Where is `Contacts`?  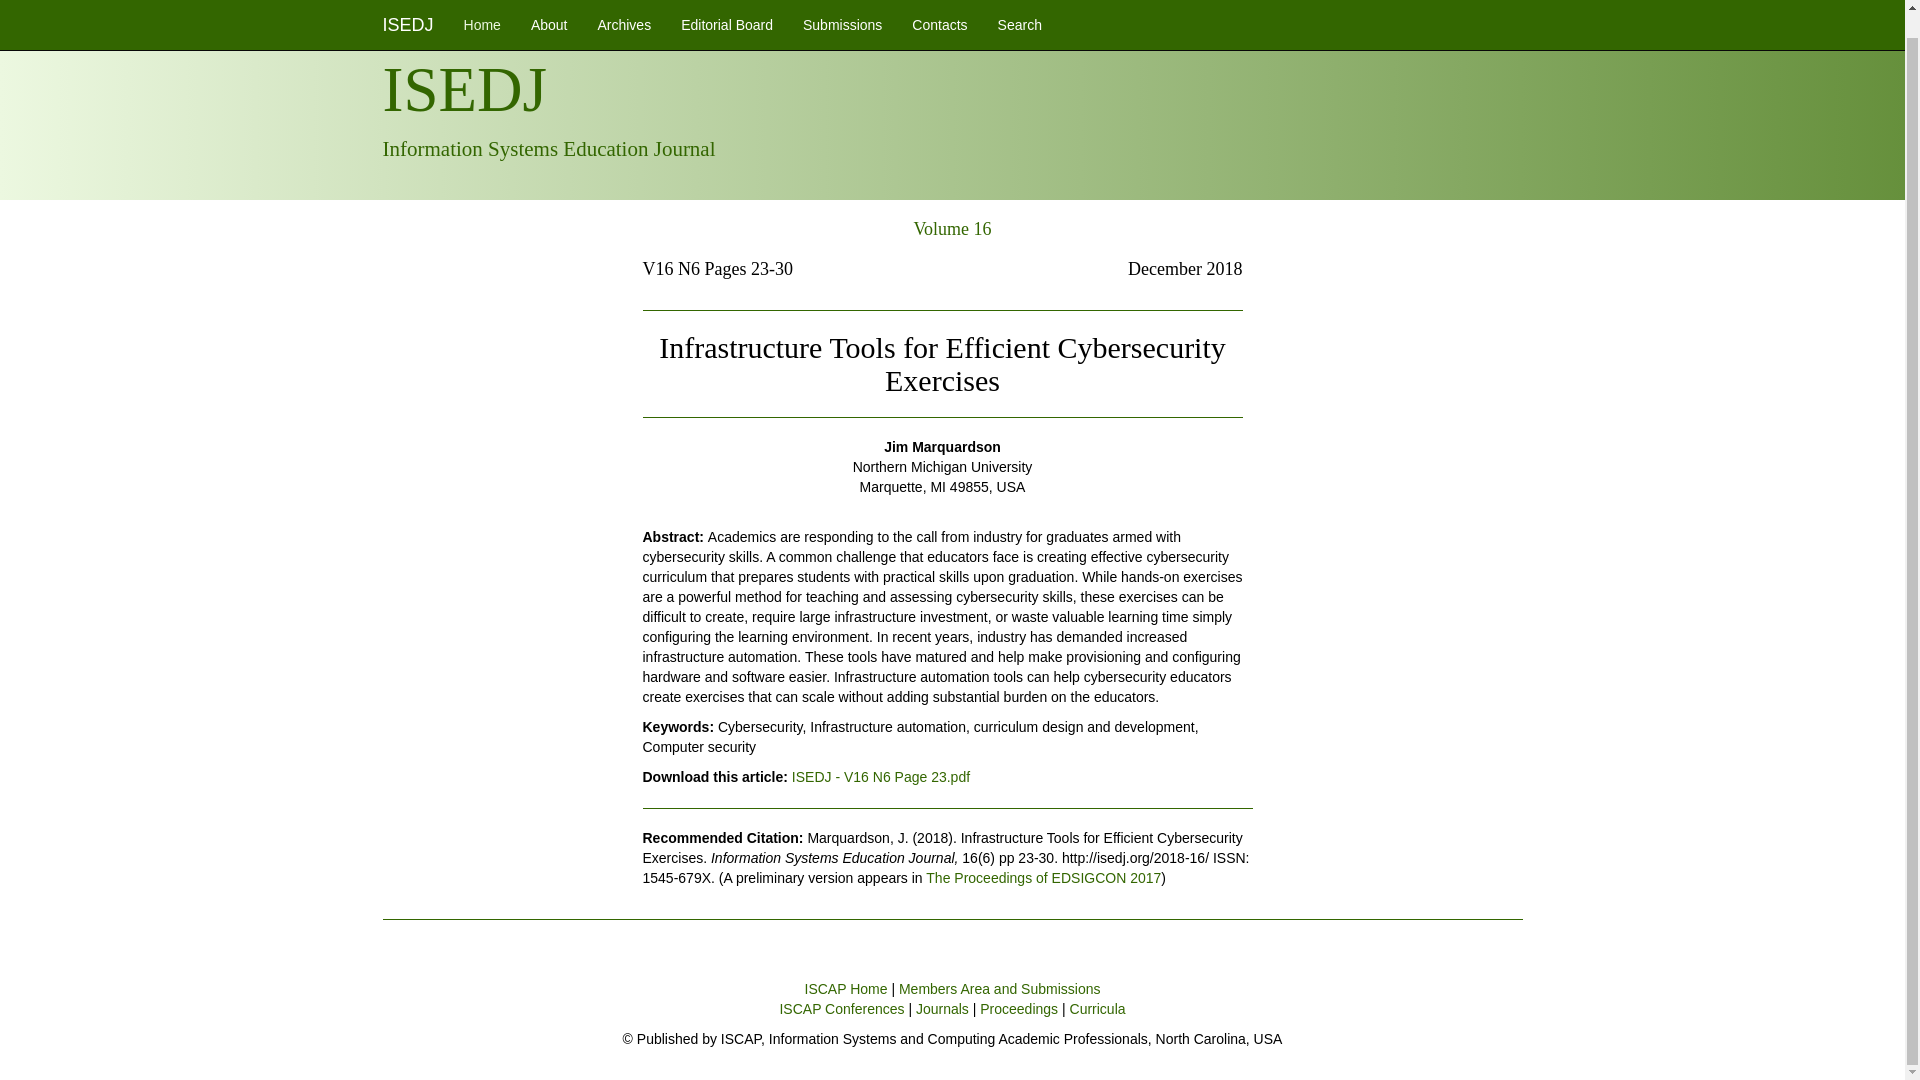 Contacts is located at coordinates (938, 12).